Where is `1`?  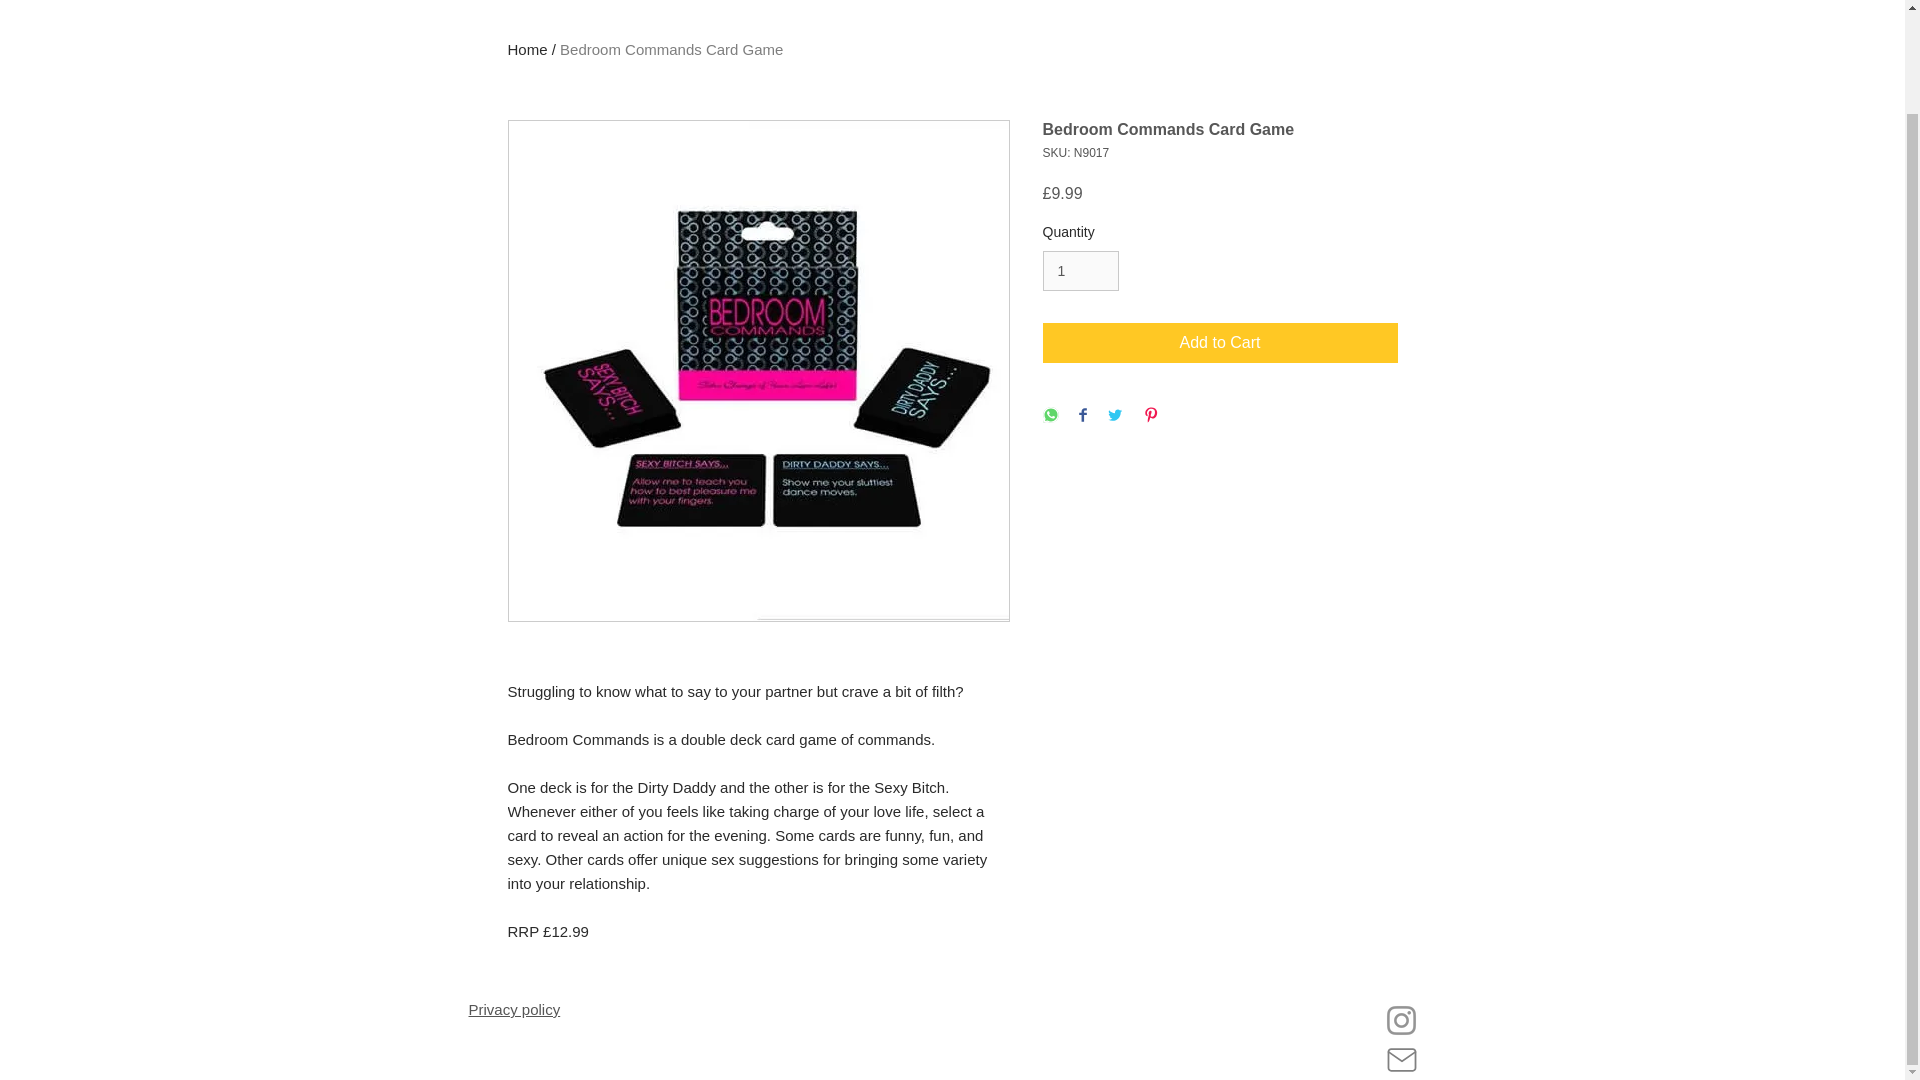
1 is located at coordinates (1080, 270).